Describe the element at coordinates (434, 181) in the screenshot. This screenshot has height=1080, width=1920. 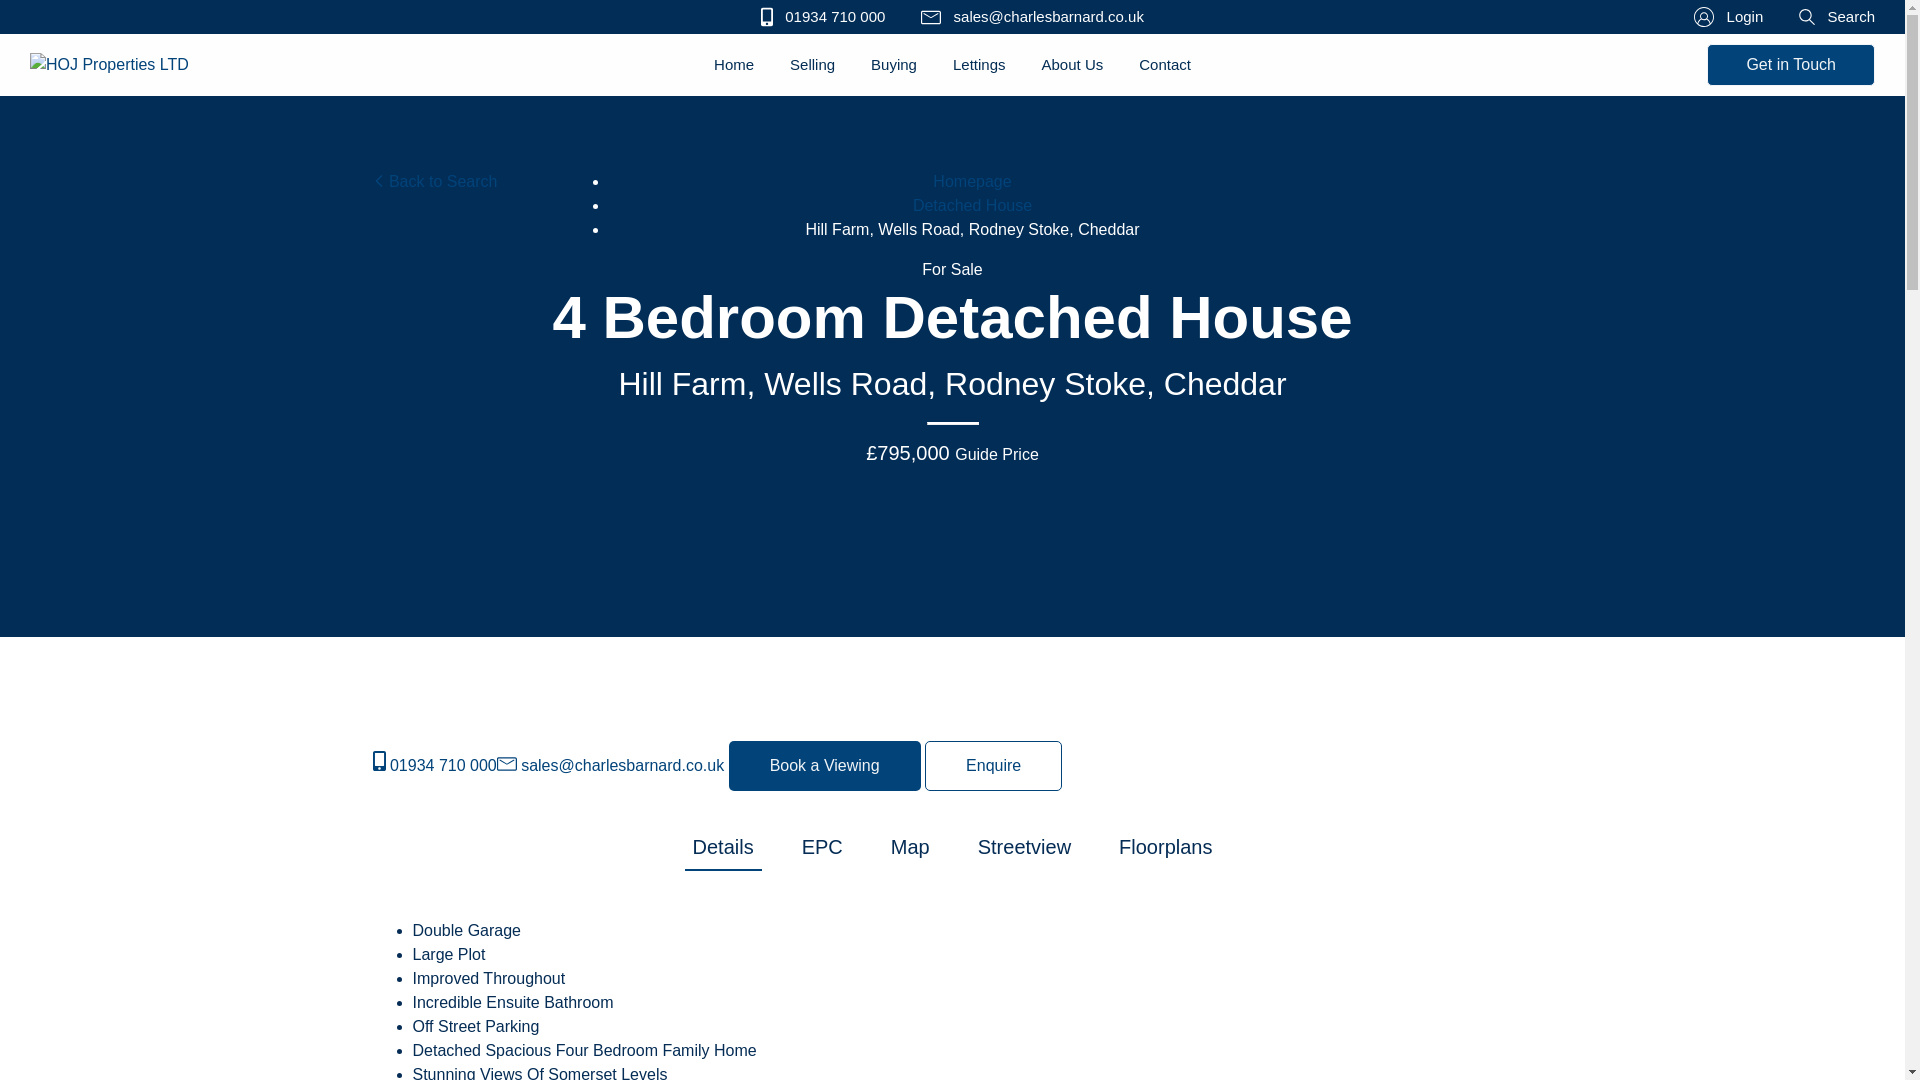
I see `Back to Search` at that location.